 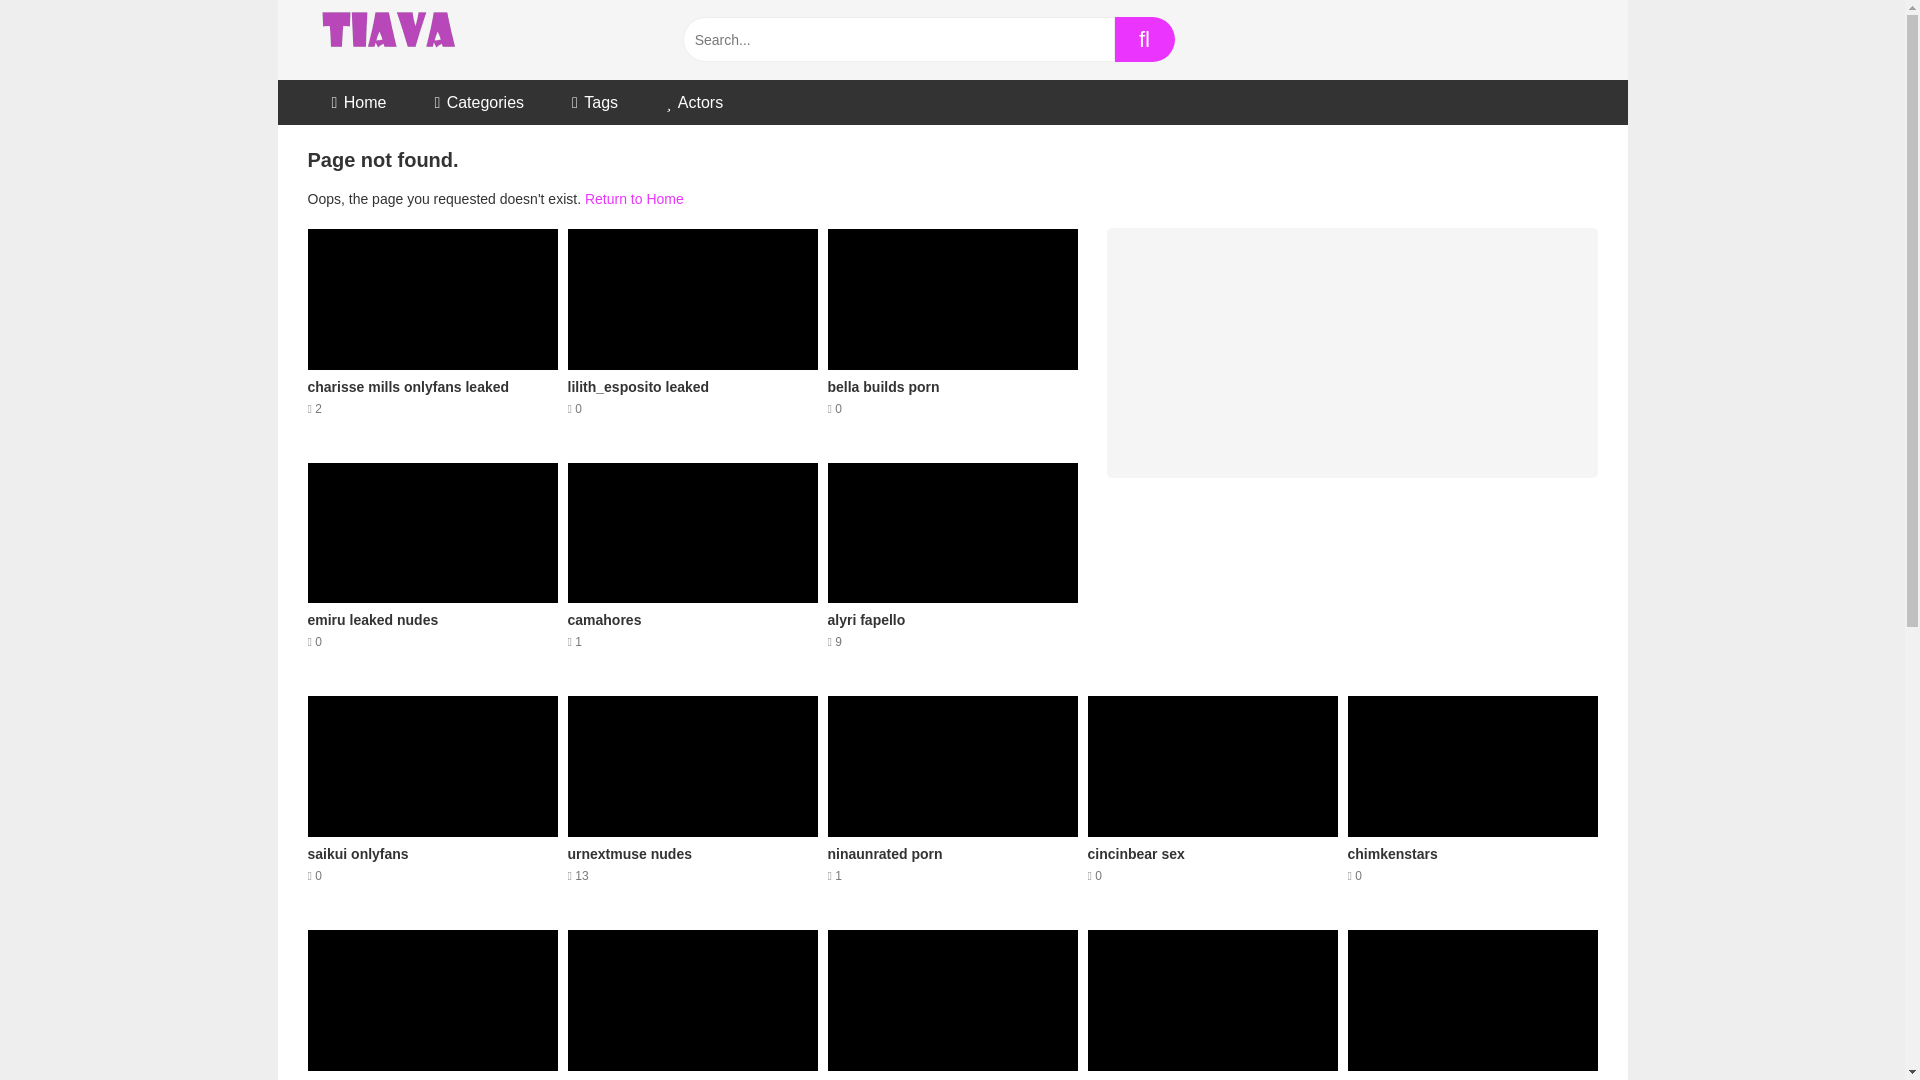 What do you see at coordinates (432, 801) in the screenshot?
I see `bella builds porn` at bounding box center [432, 801].